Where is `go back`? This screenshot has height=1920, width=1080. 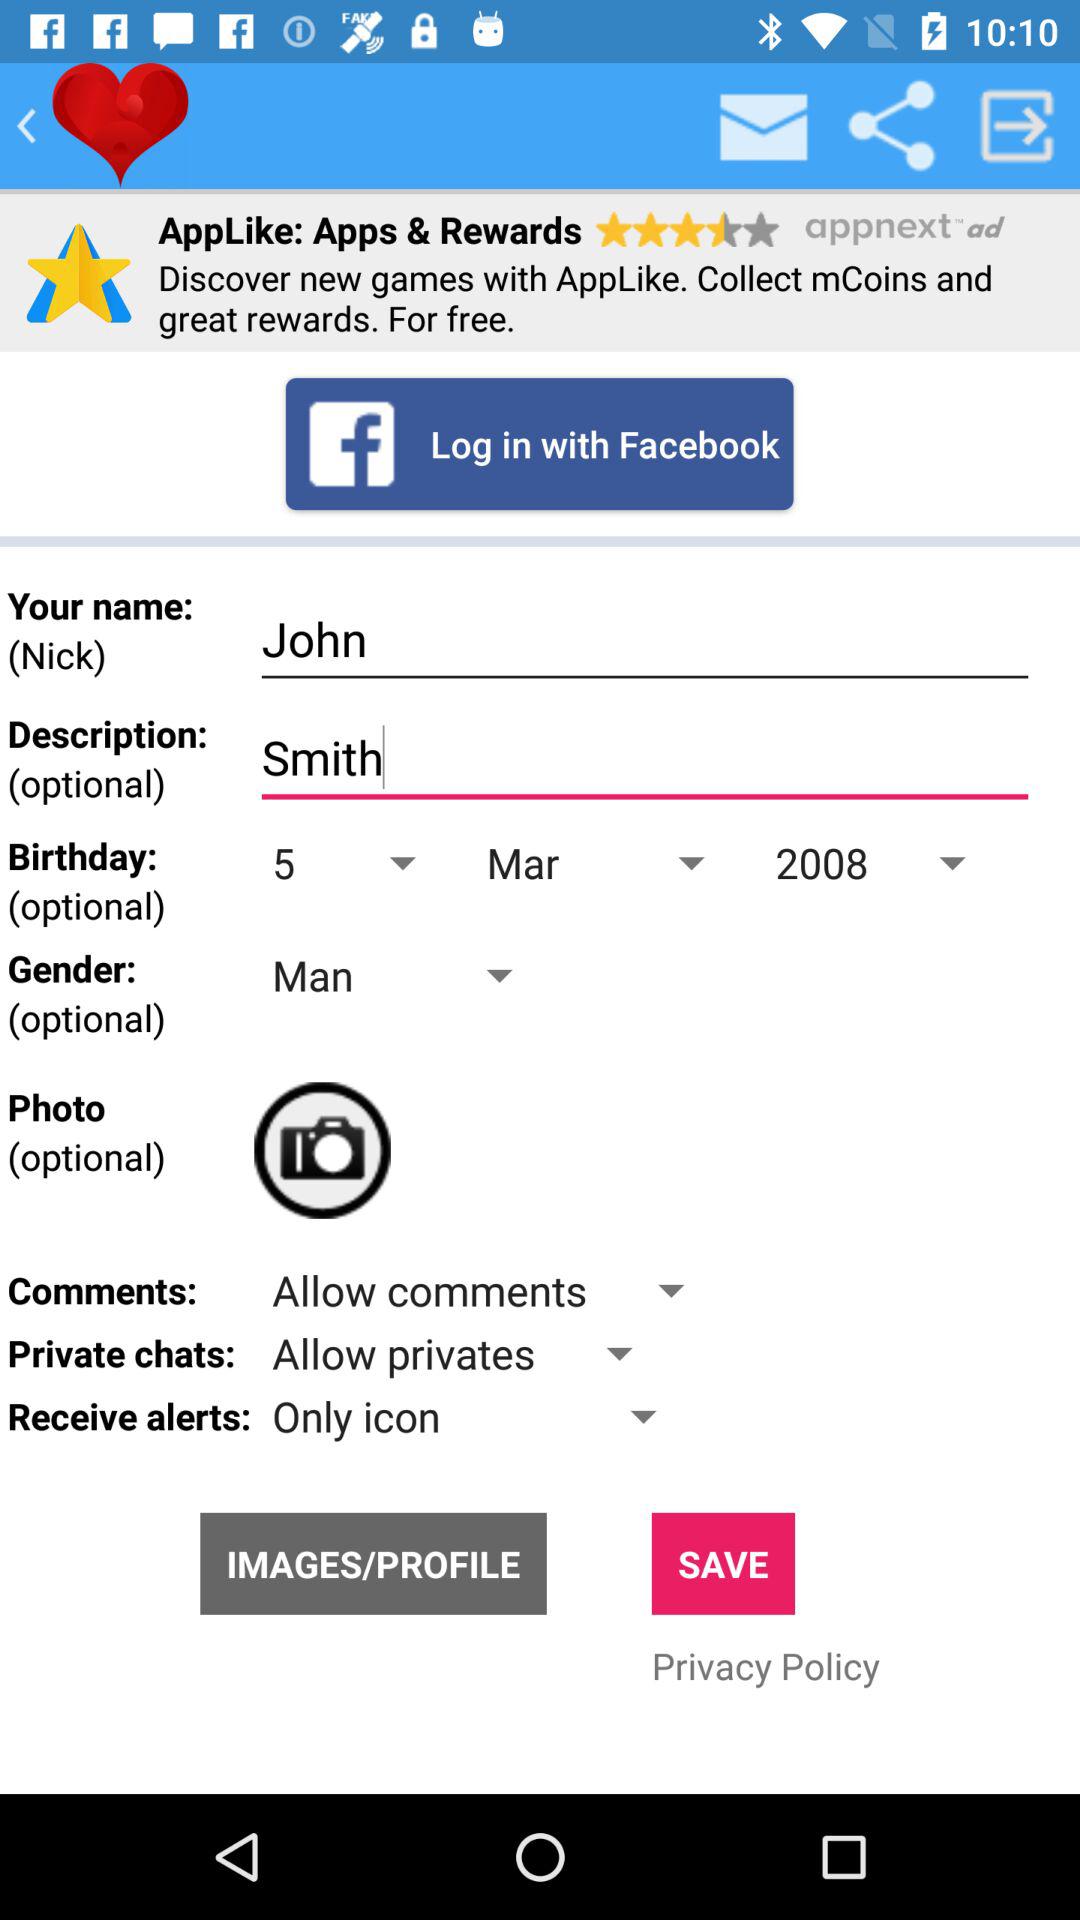
go back is located at coordinates (26, 126).